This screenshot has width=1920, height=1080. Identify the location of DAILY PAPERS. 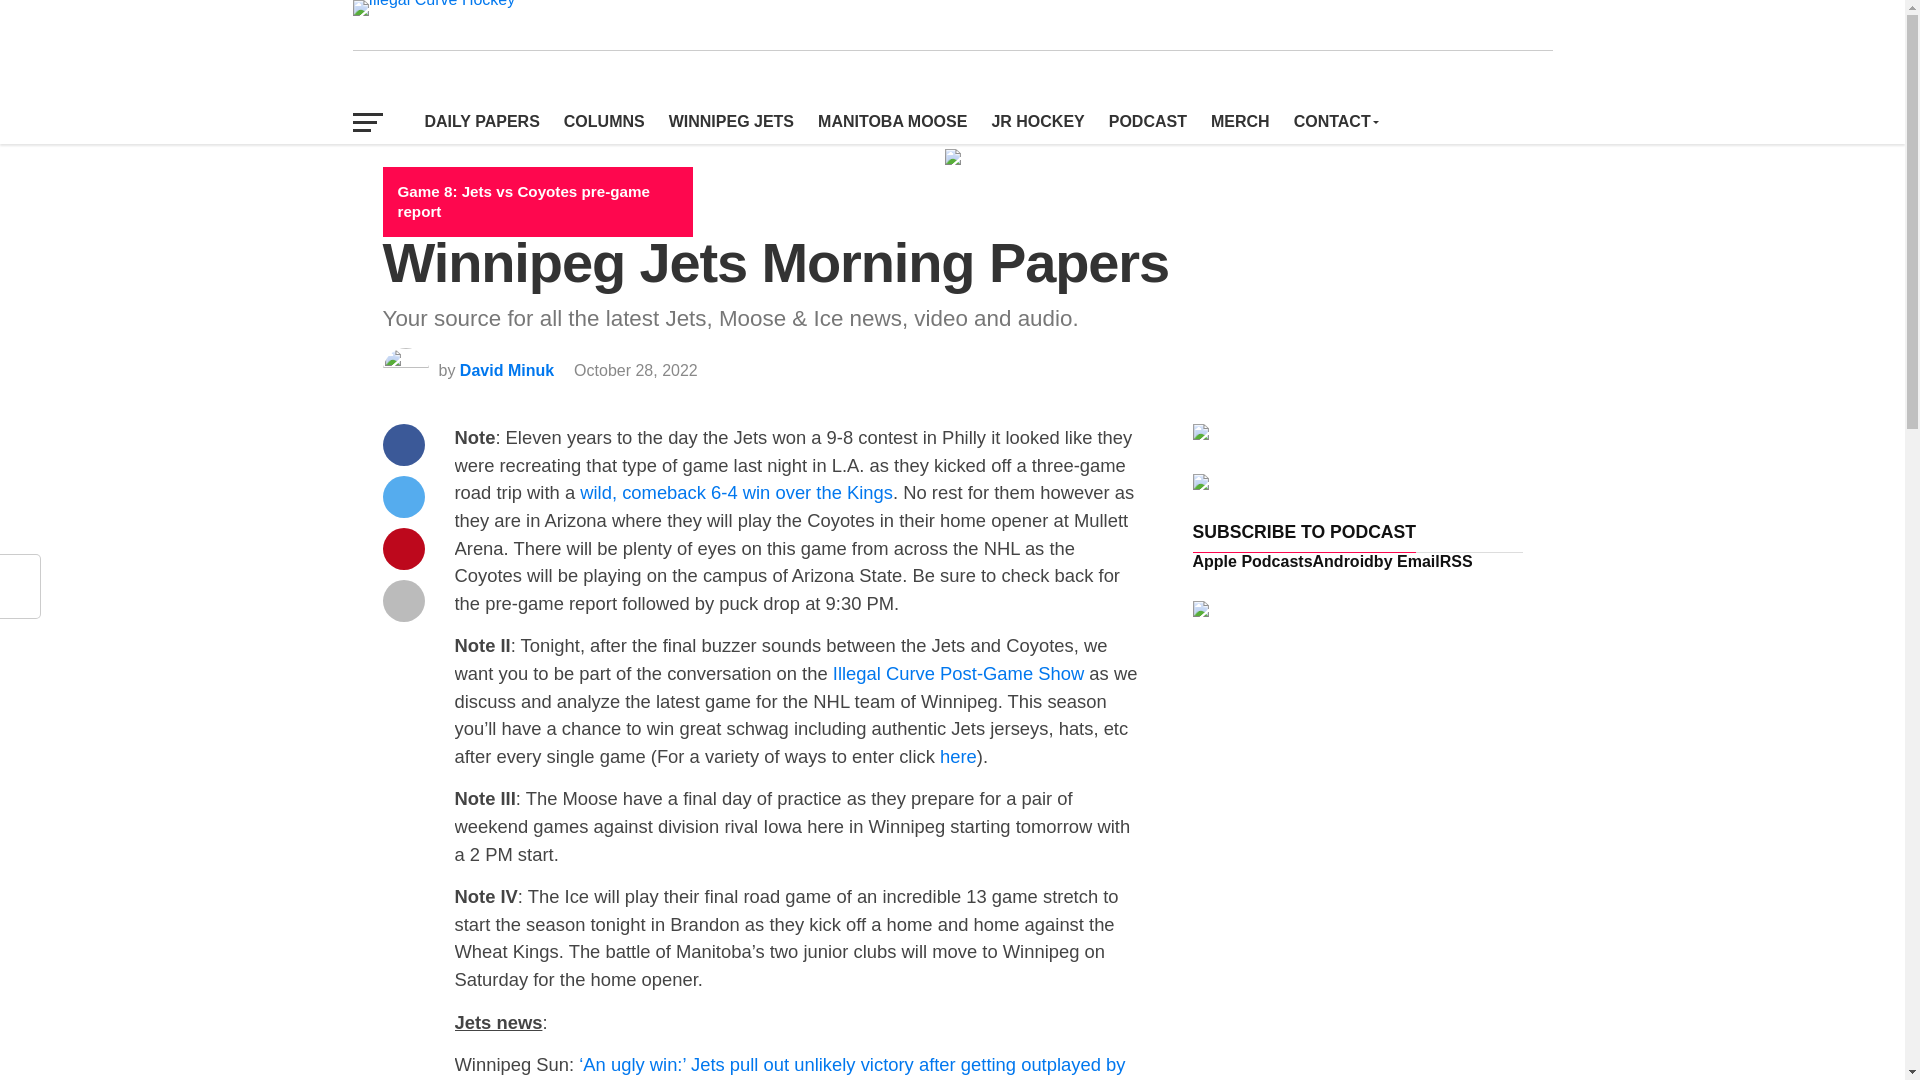
(482, 122).